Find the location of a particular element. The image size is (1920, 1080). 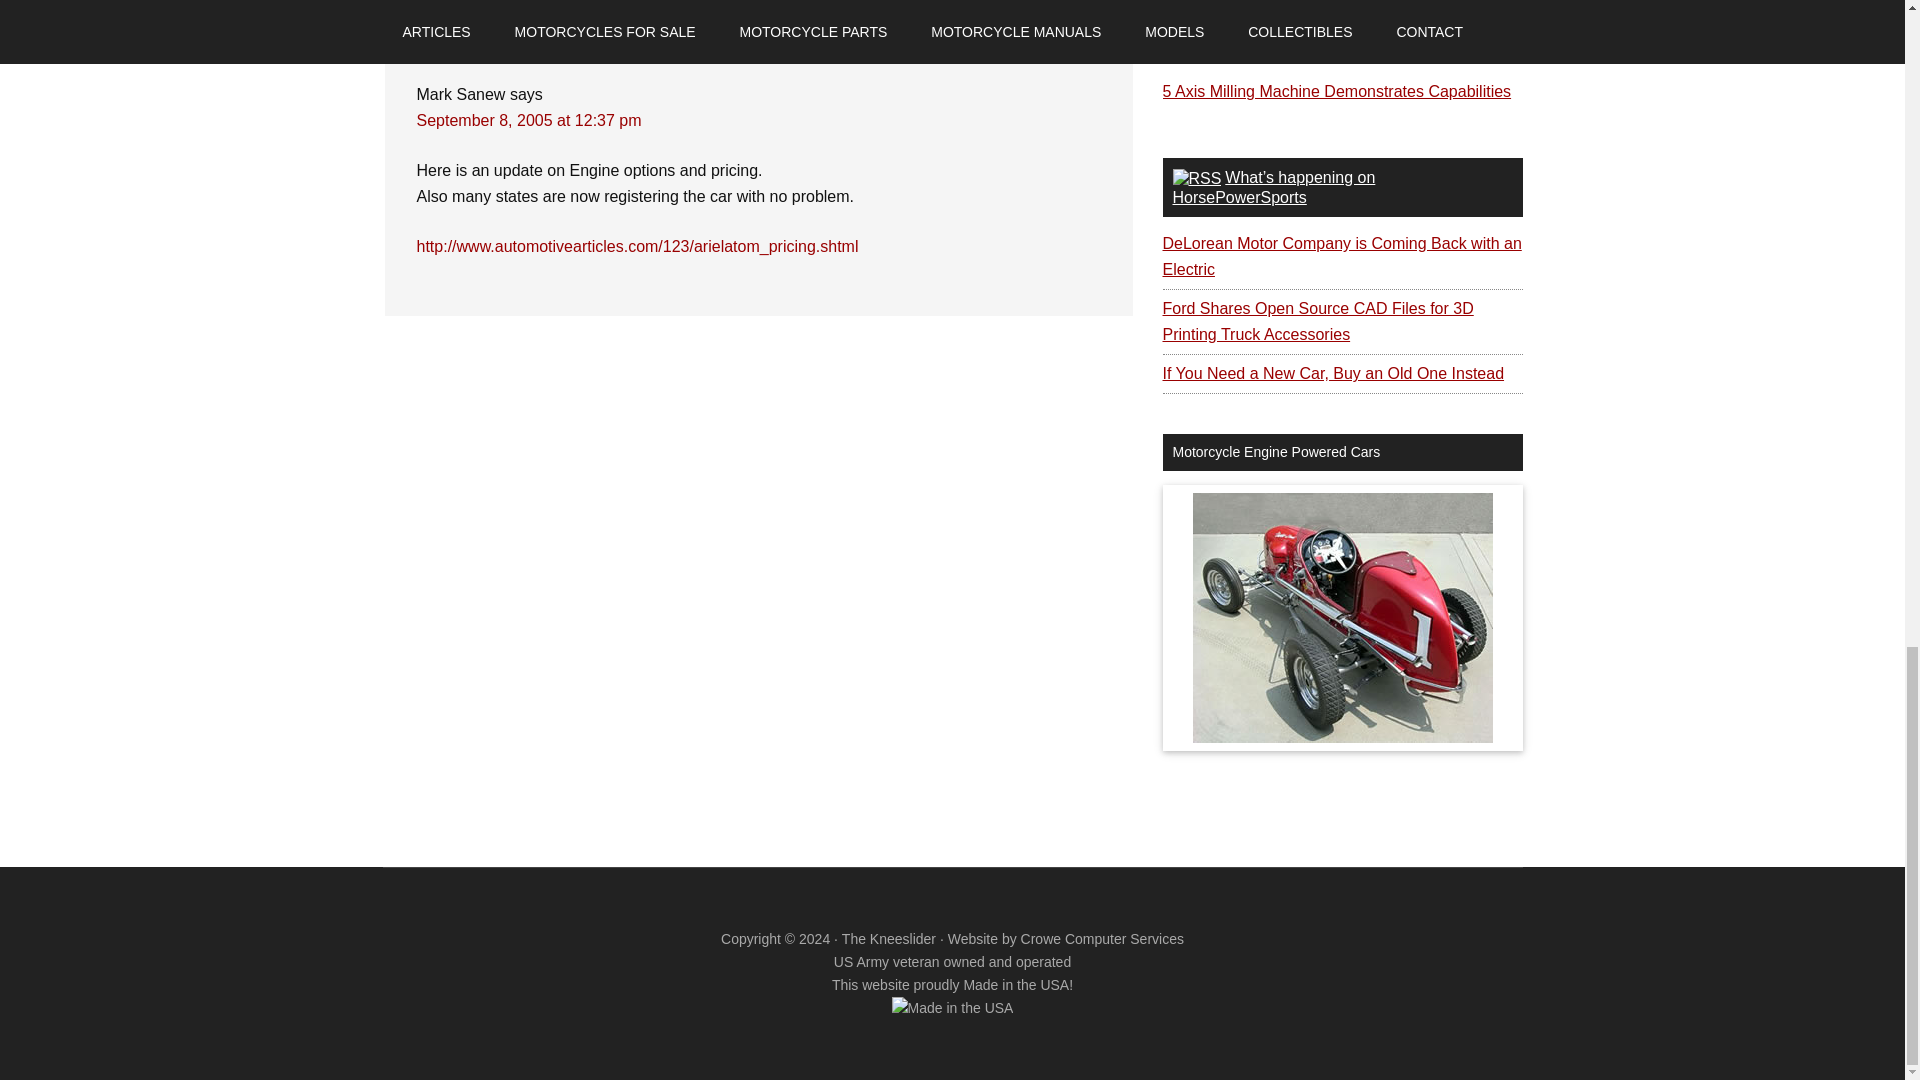

Crowe Computer Services is located at coordinates (1102, 938).